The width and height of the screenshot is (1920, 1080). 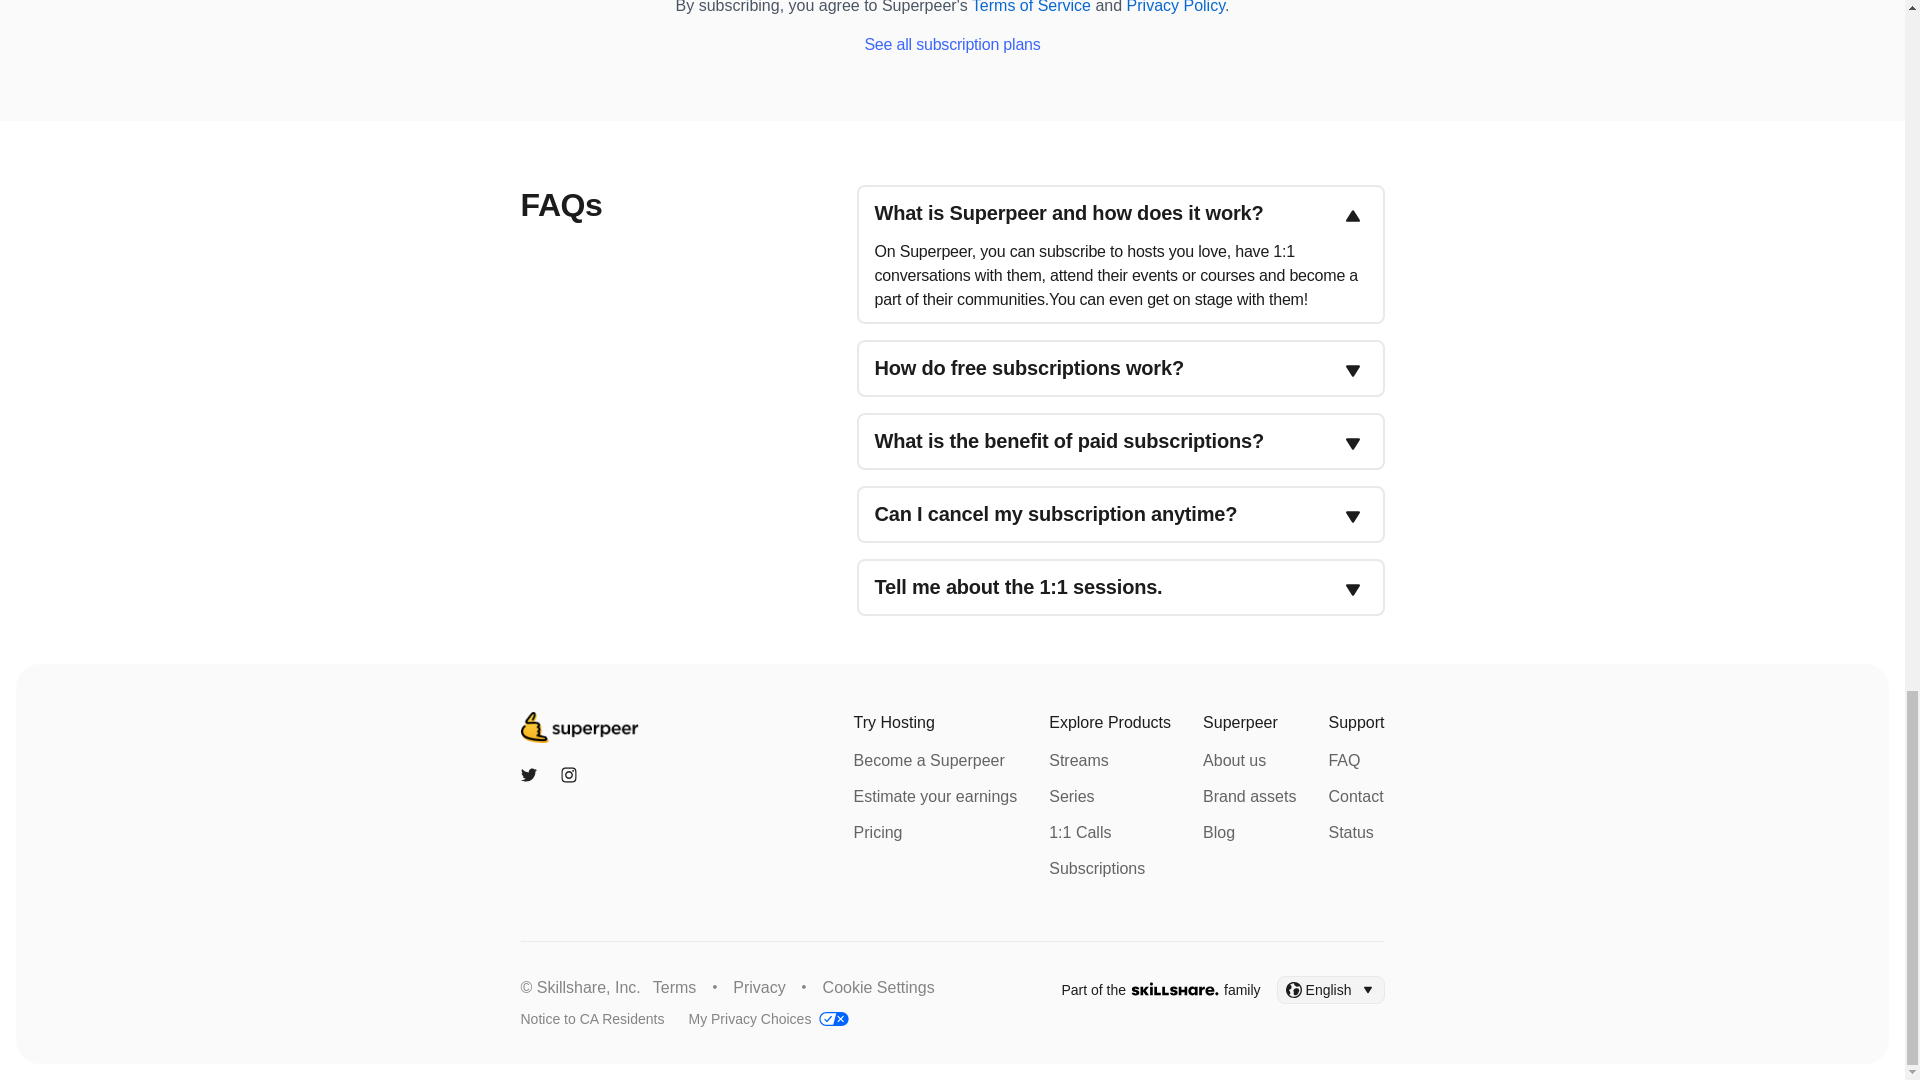 I want to click on FAQ, so click(x=1344, y=760).